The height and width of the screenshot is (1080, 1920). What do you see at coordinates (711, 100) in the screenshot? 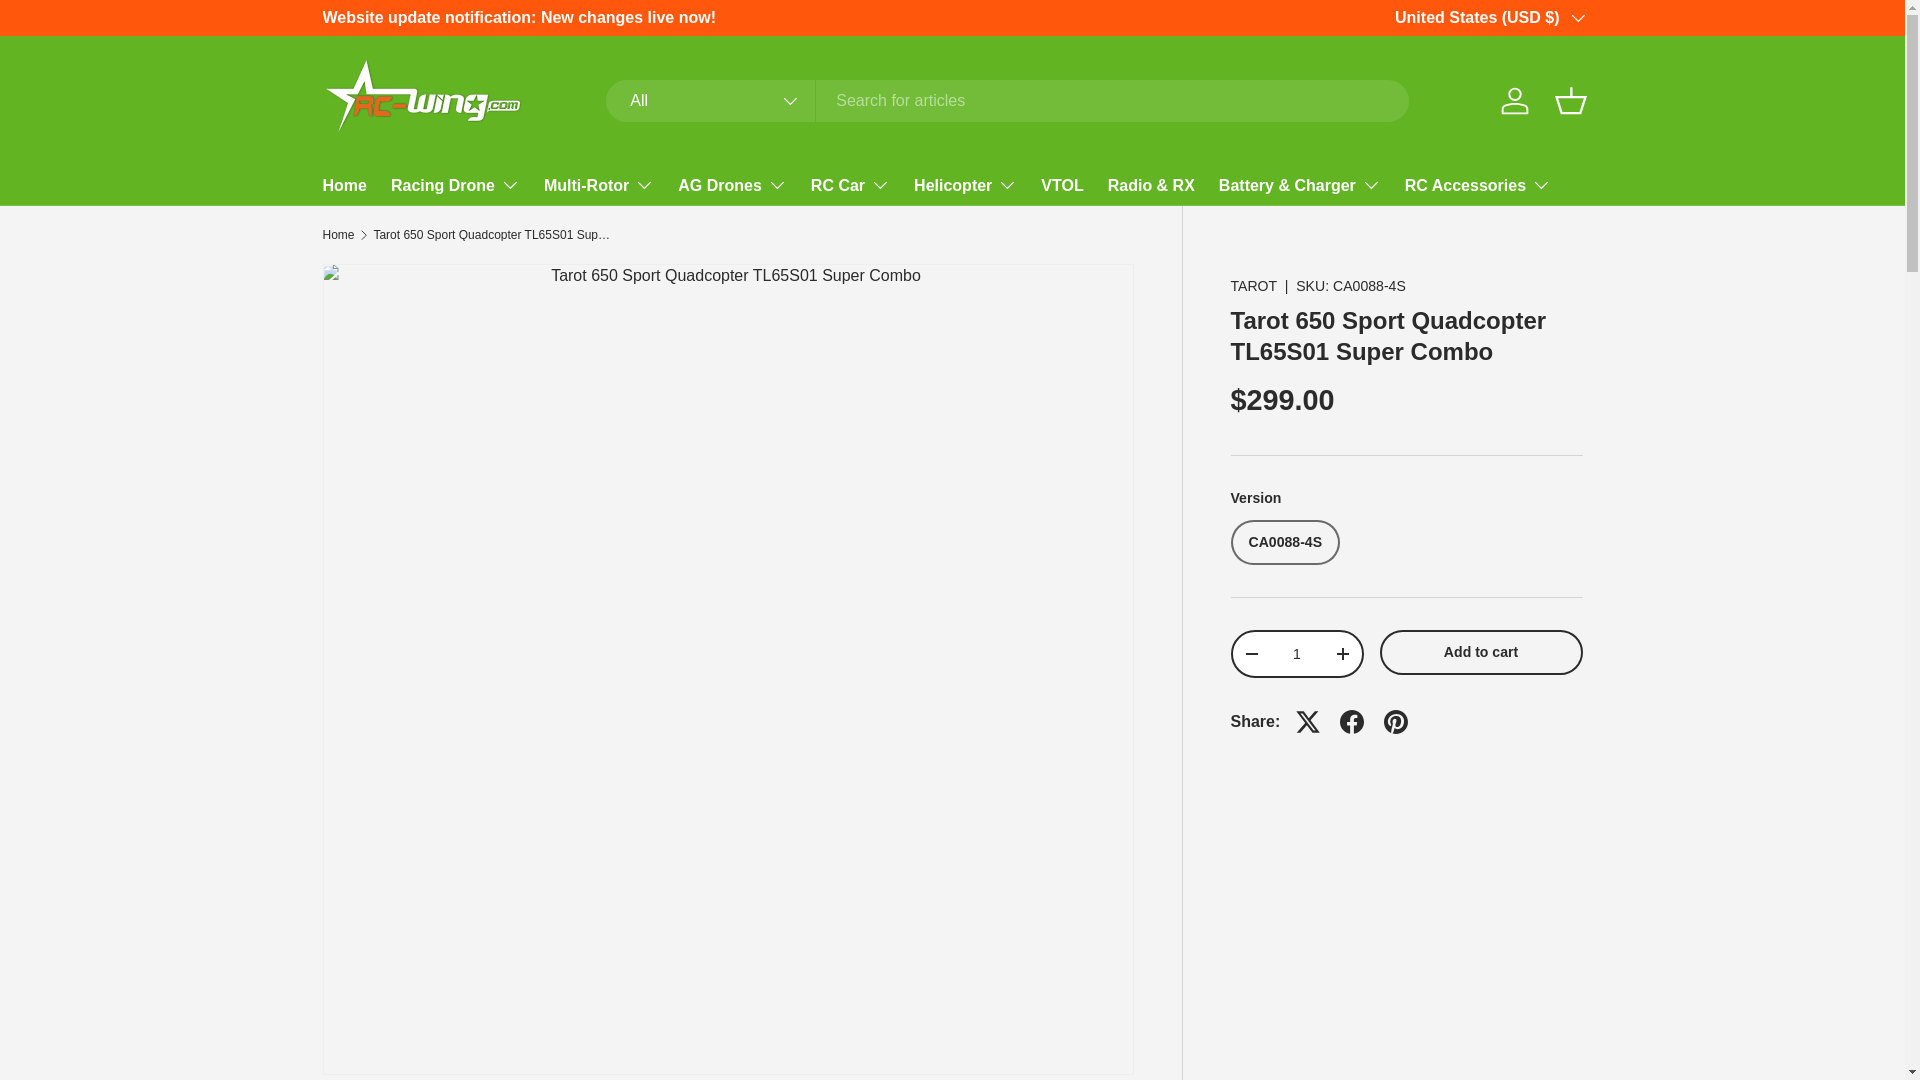
I see `All` at bounding box center [711, 100].